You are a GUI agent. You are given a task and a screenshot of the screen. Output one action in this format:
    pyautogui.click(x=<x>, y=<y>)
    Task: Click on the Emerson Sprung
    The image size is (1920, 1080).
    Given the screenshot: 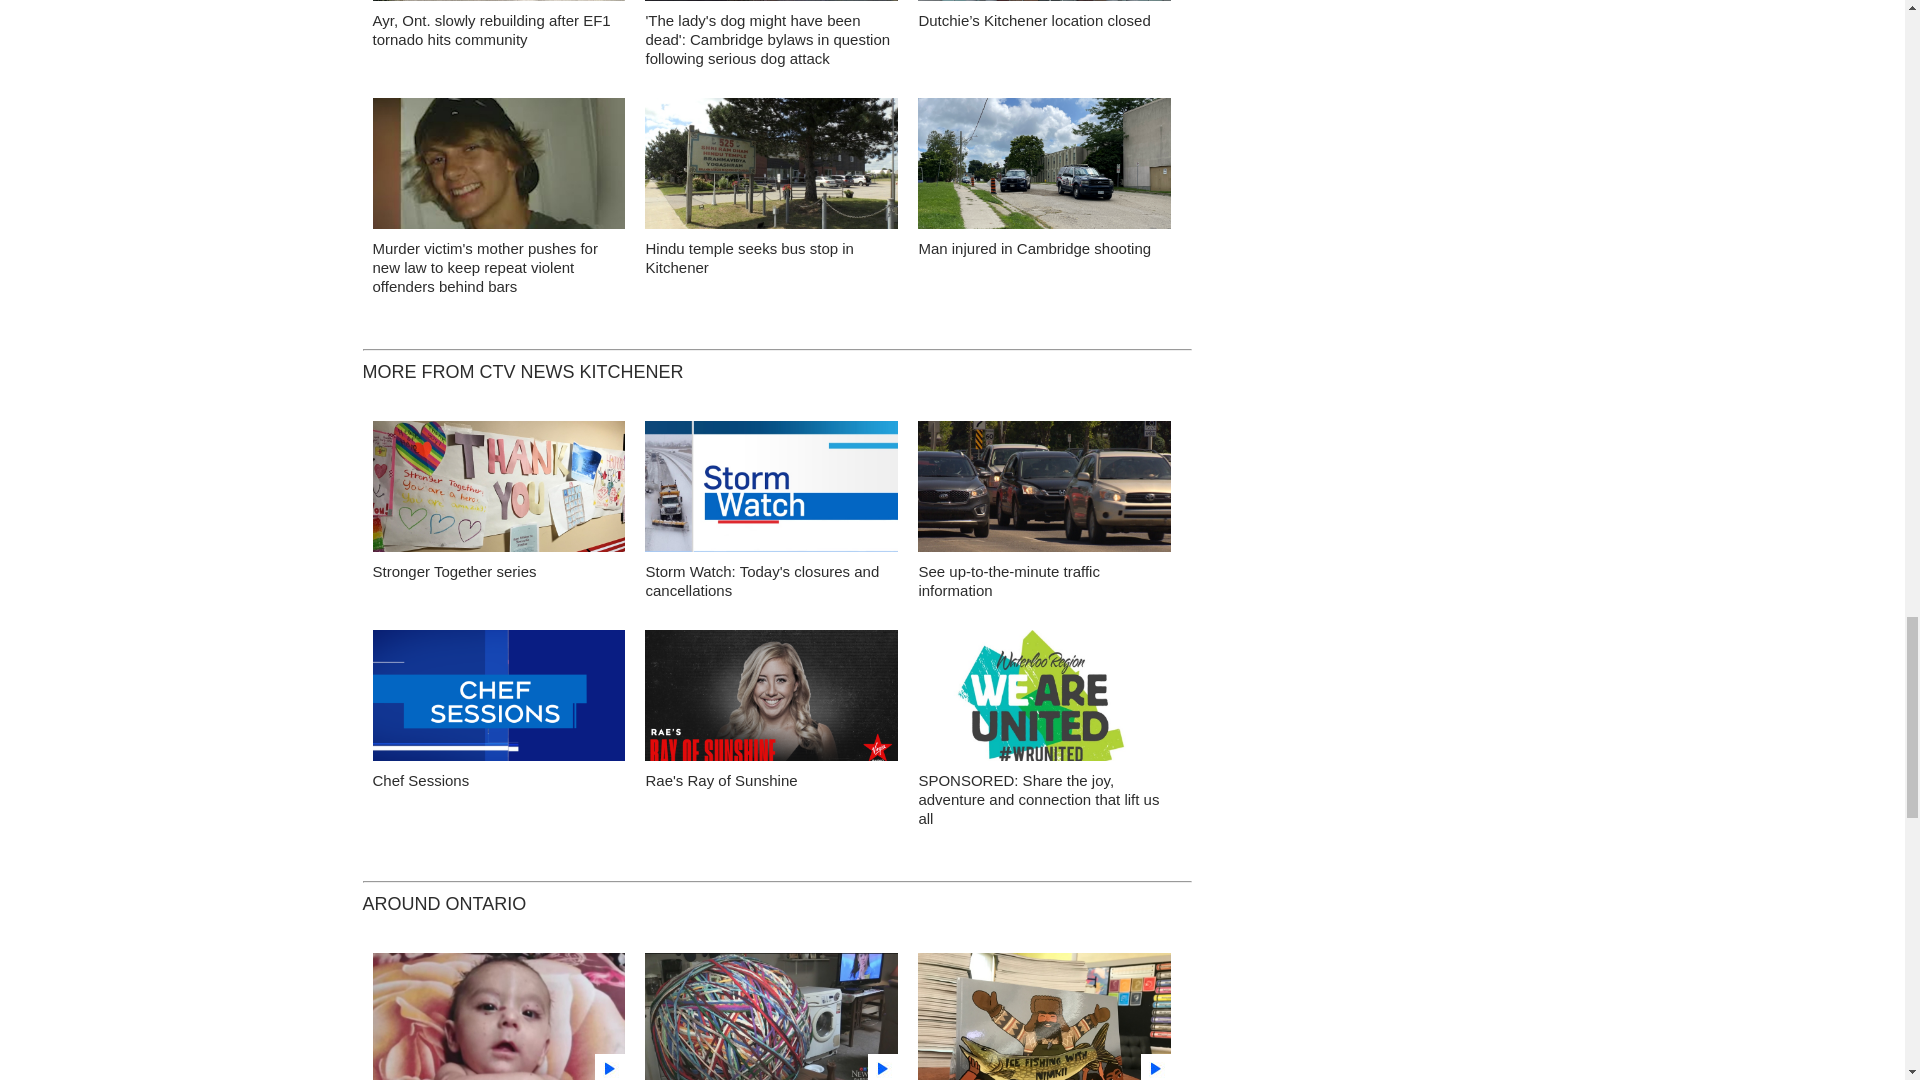 What is the action you would take?
    pyautogui.click(x=498, y=168)
    